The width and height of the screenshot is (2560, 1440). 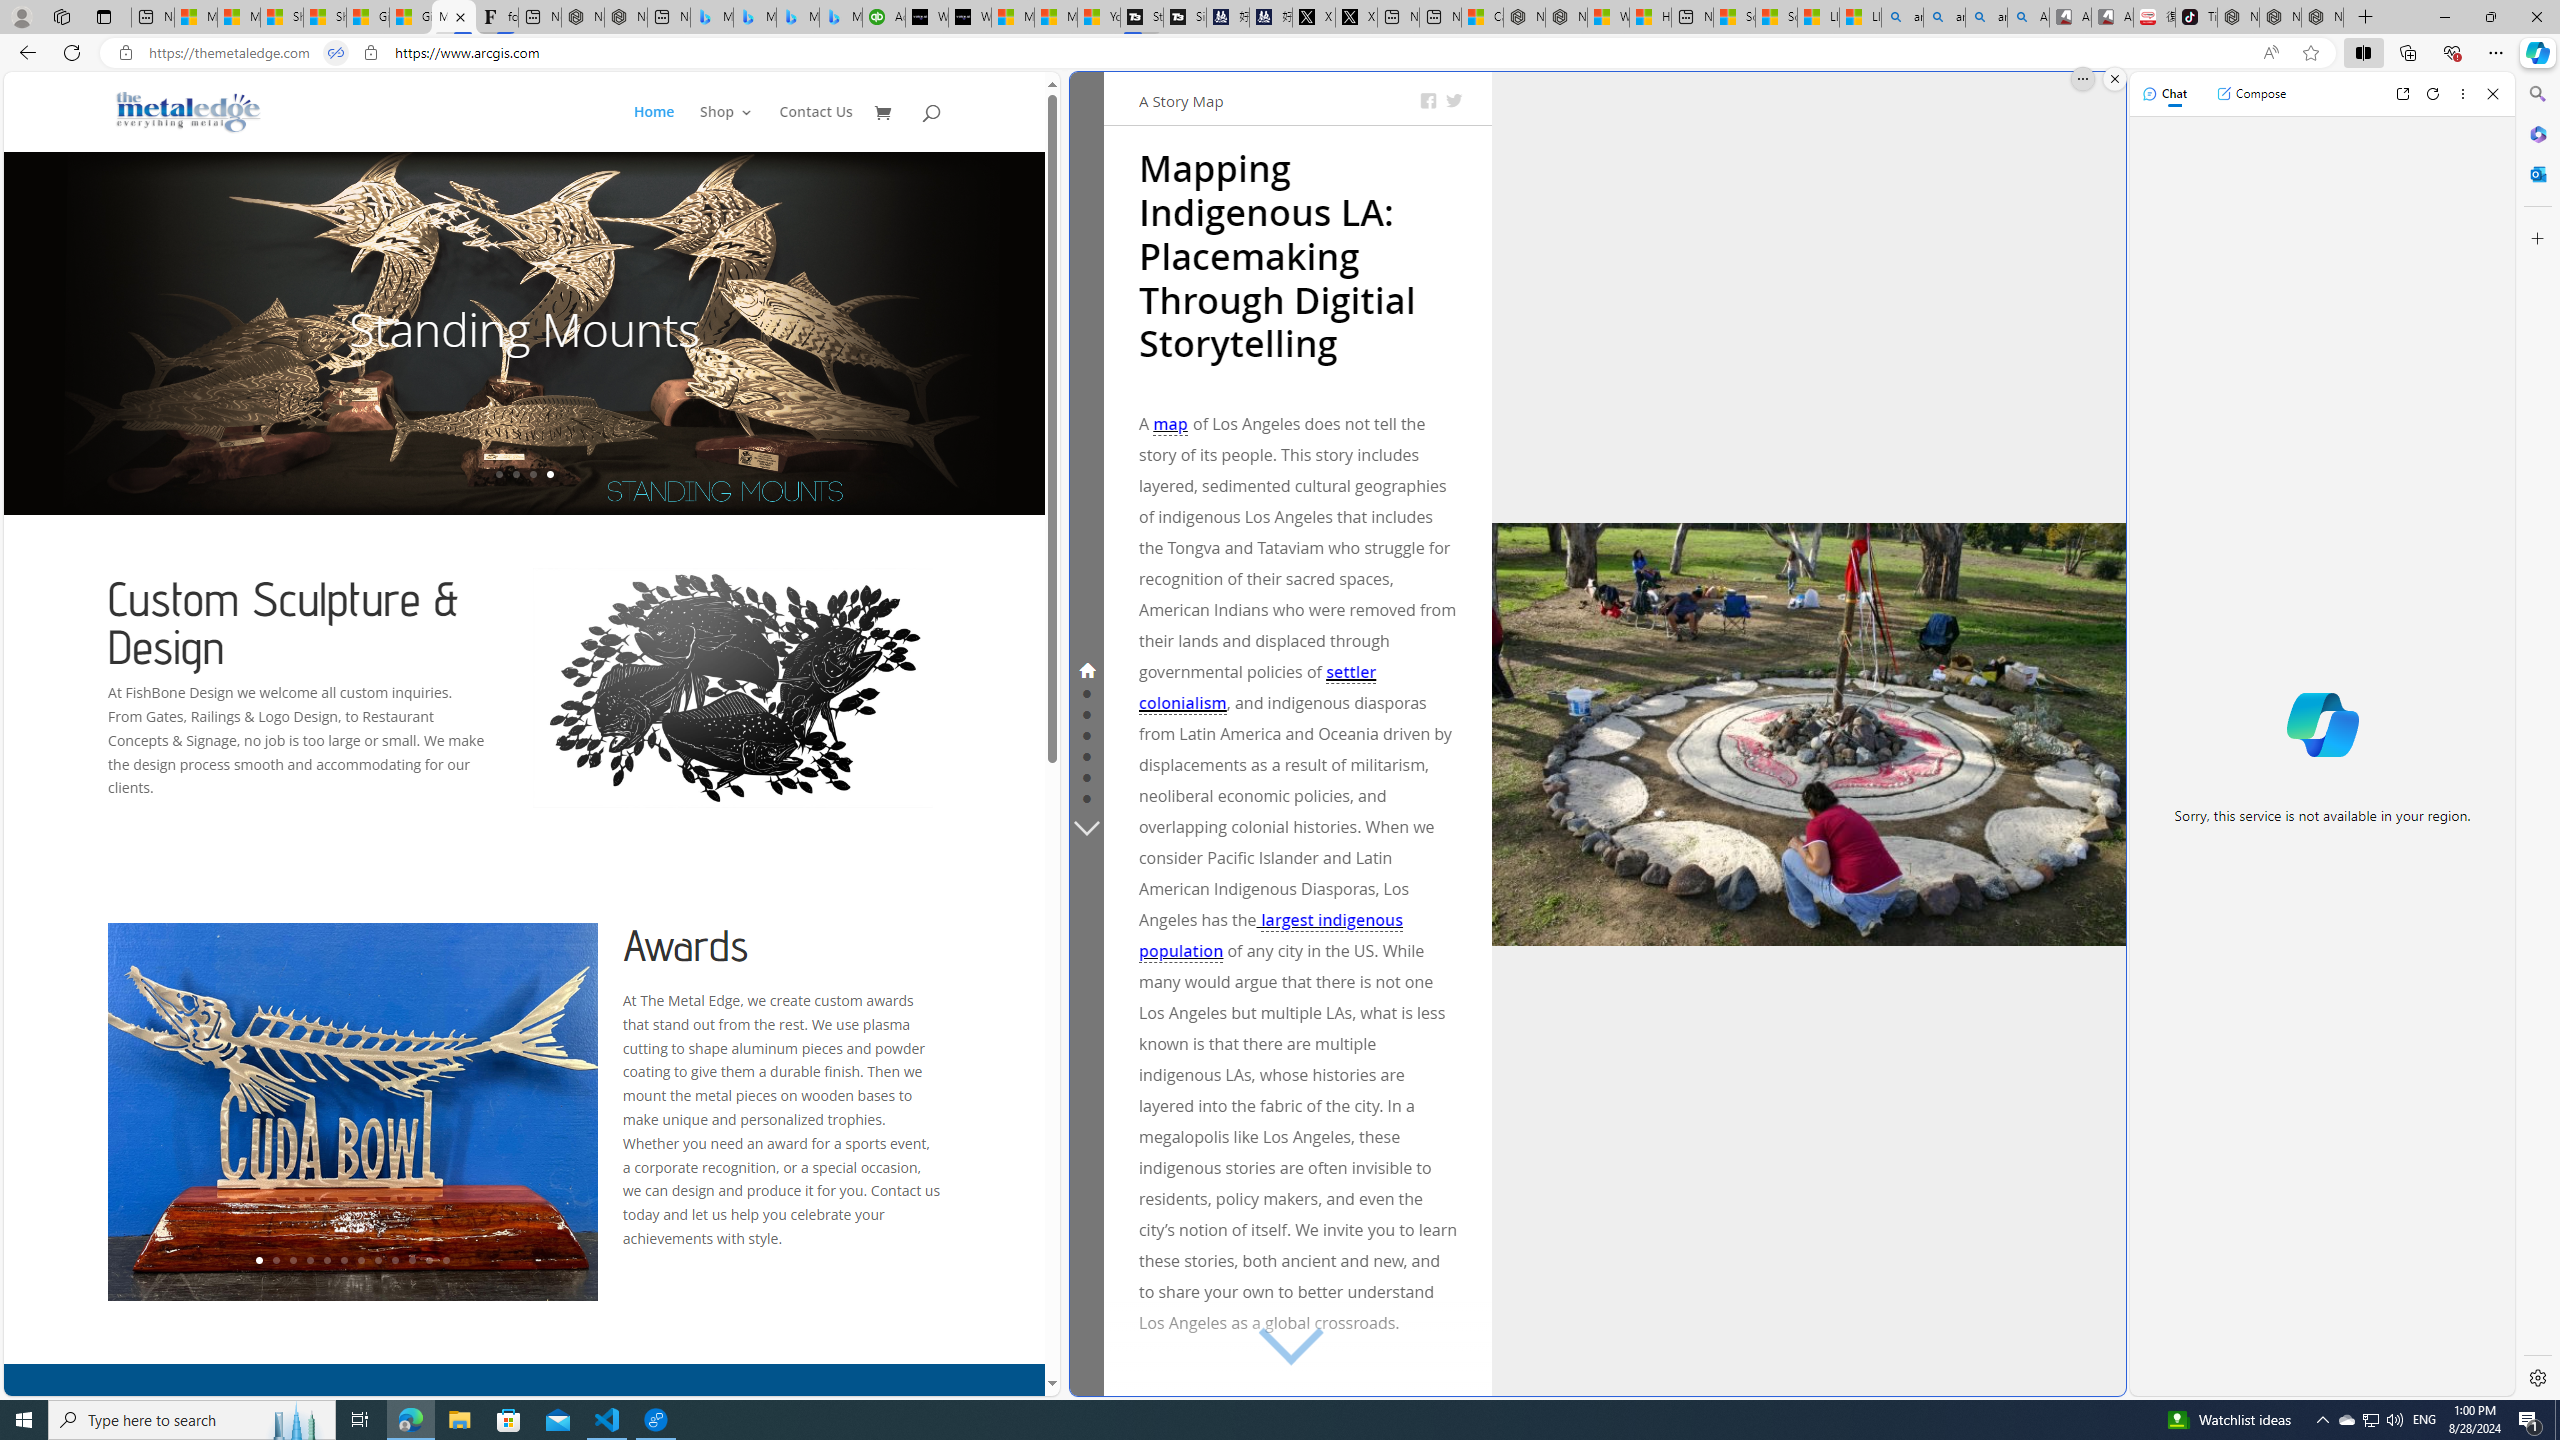 What do you see at coordinates (188, 111) in the screenshot?
I see `Metal Fish Sculptures & Metal Designs` at bounding box center [188, 111].